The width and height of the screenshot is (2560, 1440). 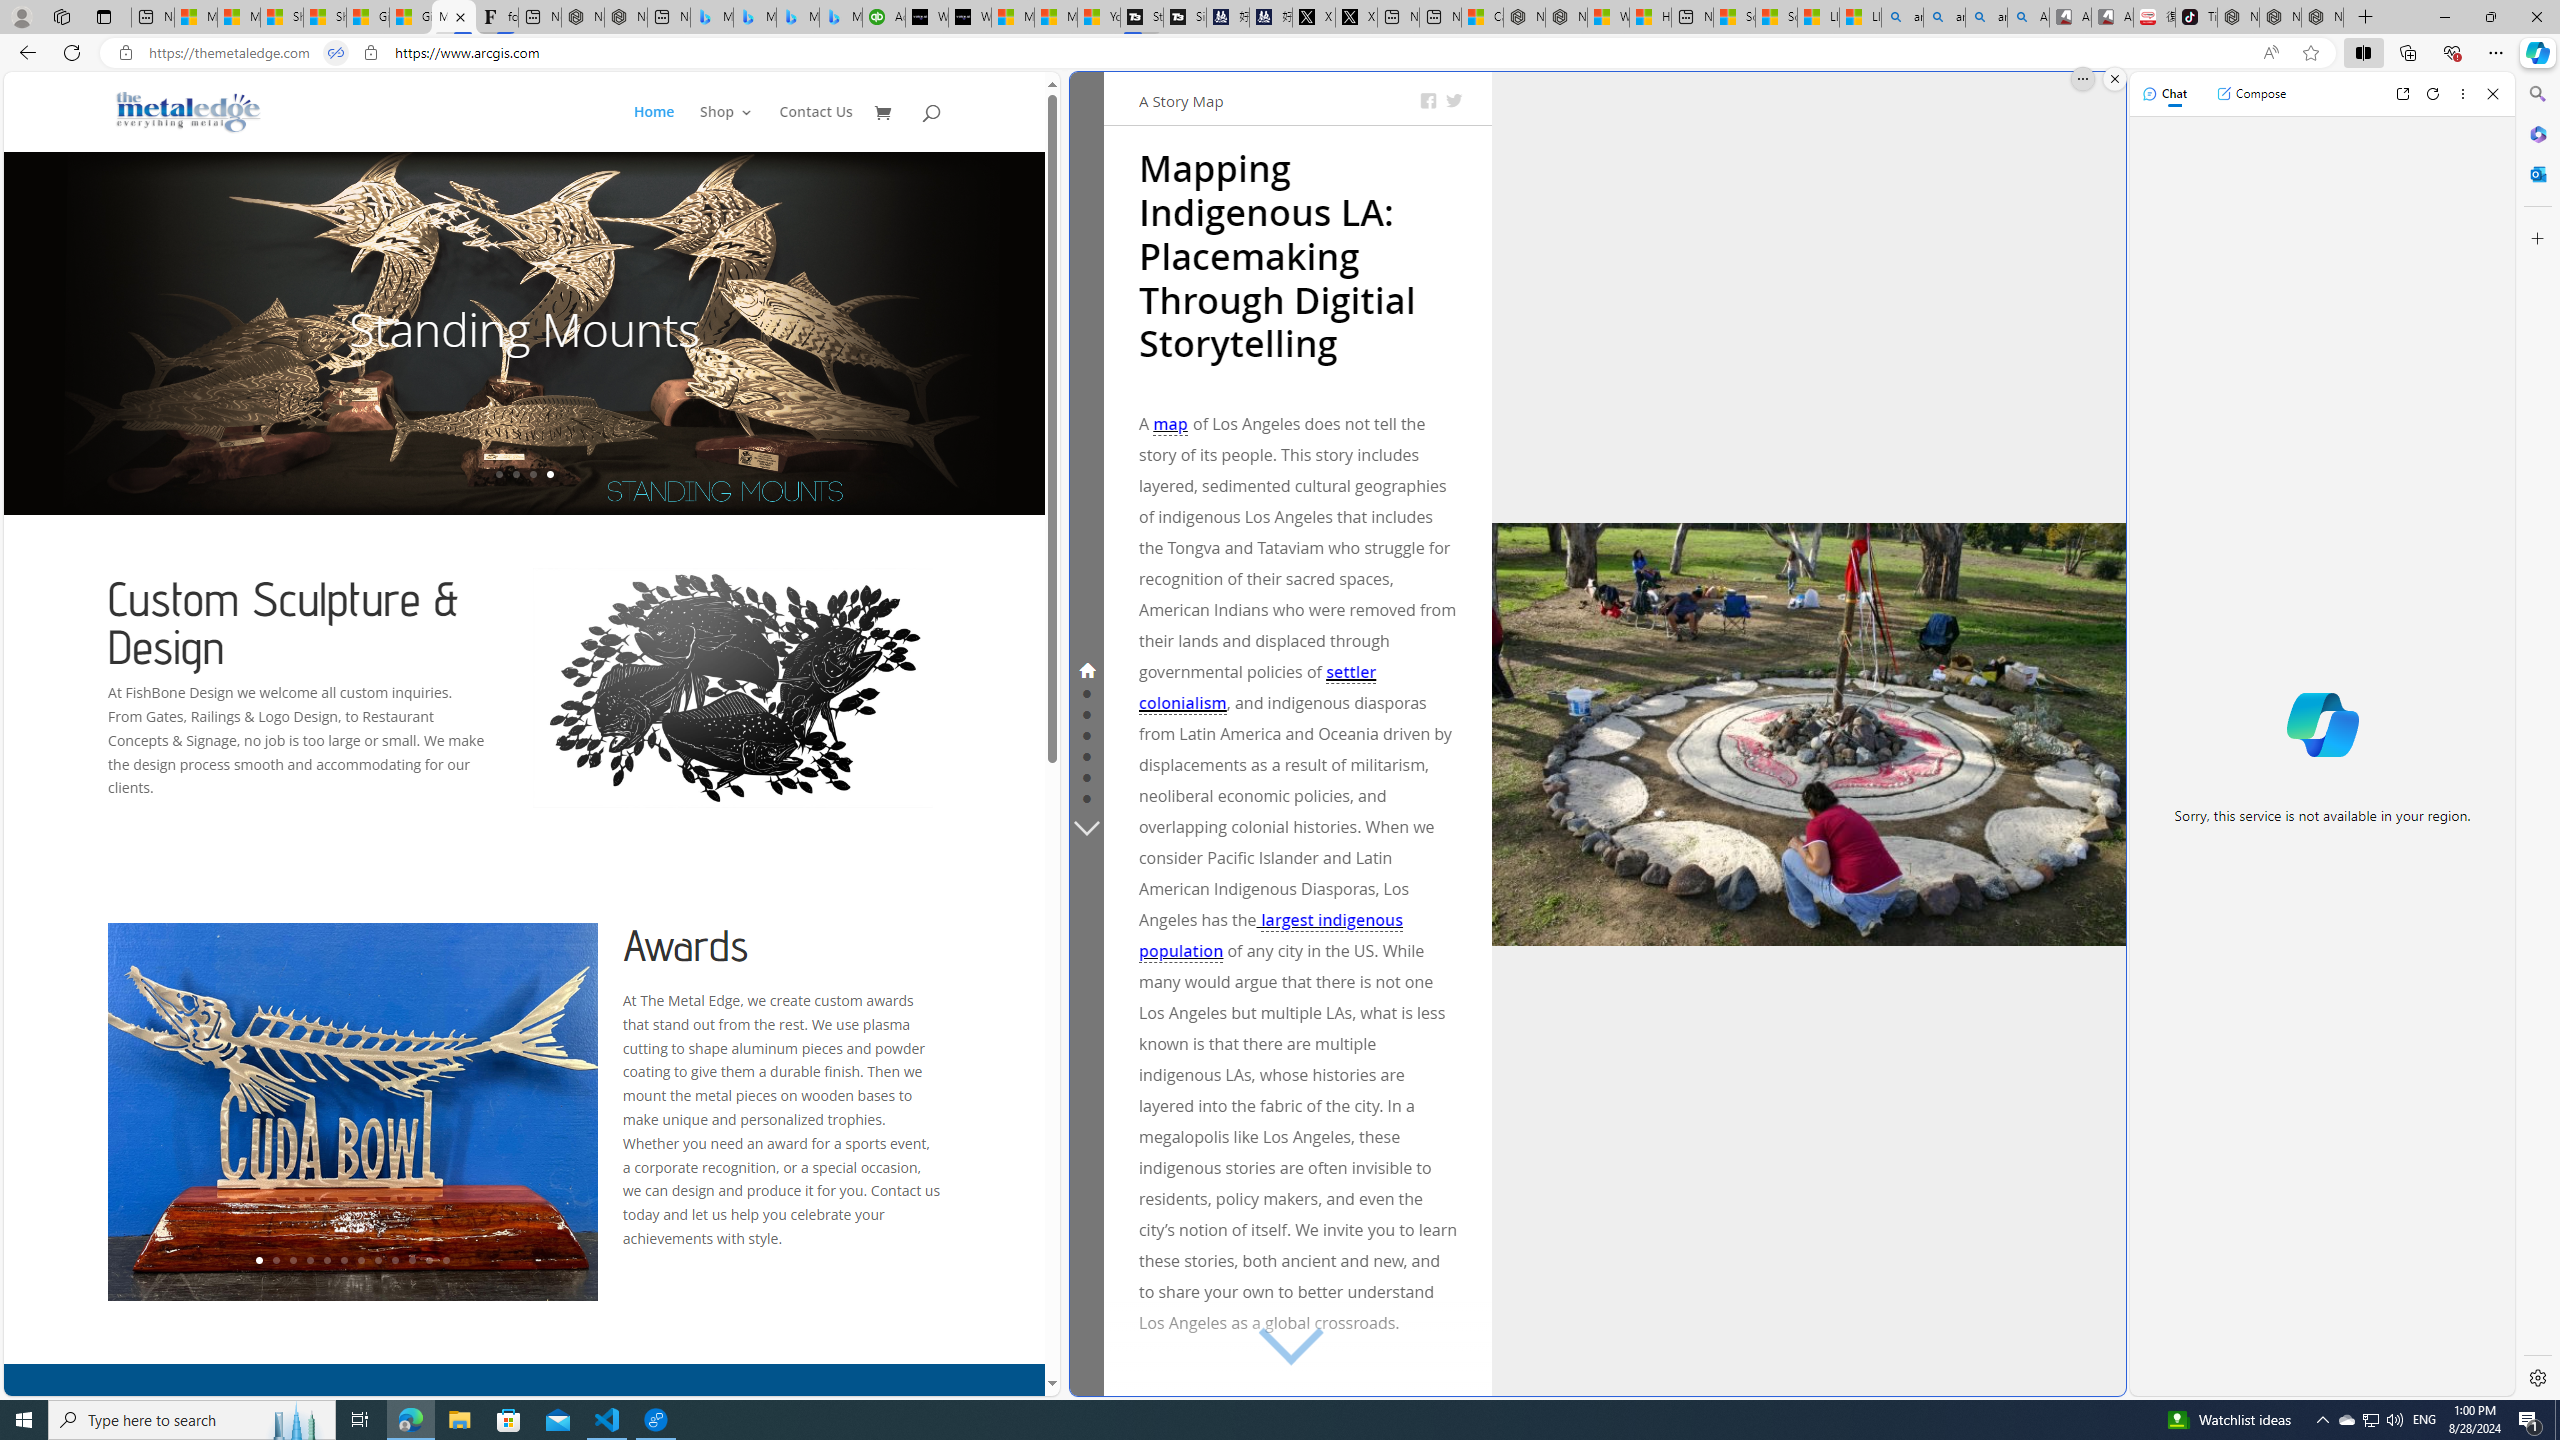 What do you see at coordinates (188, 111) in the screenshot?
I see `Metal Fish Sculptures & Metal Designs` at bounding box center [188, 111].